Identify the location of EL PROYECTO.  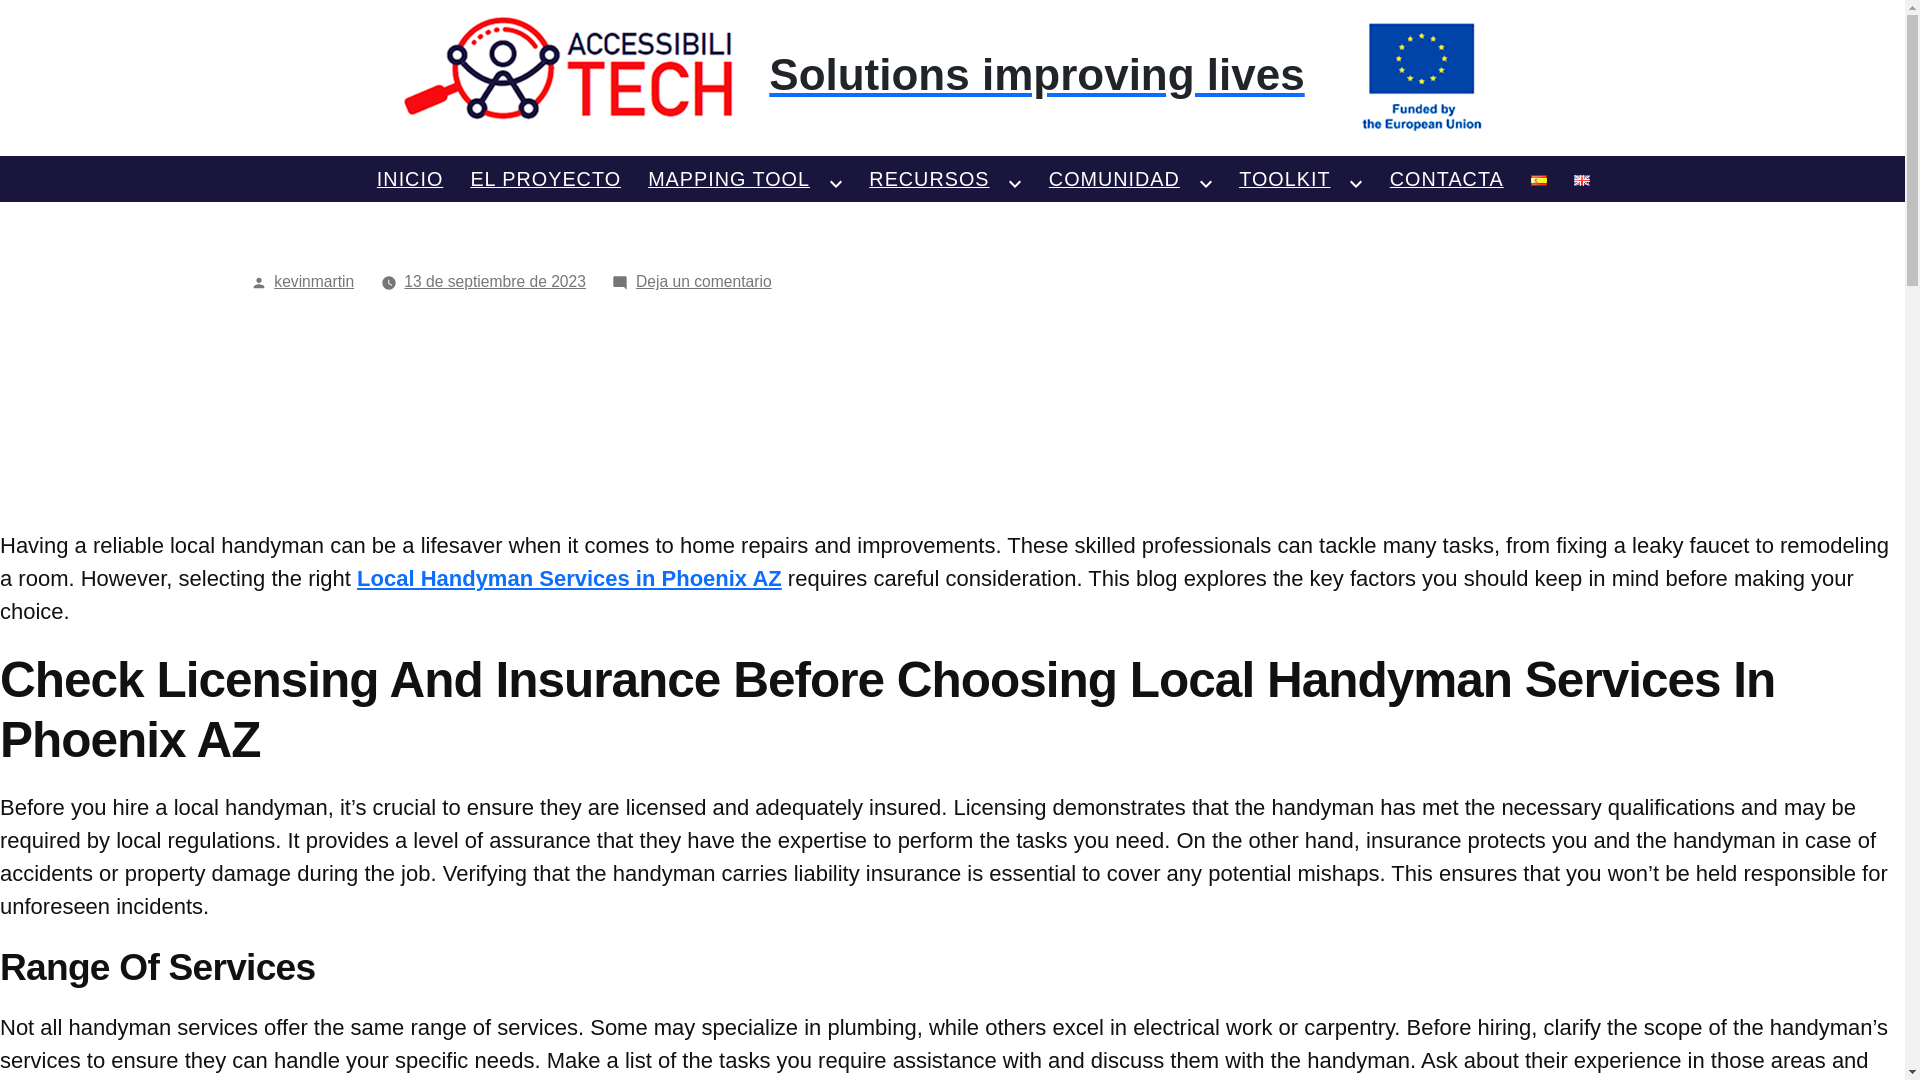
(544, 177).